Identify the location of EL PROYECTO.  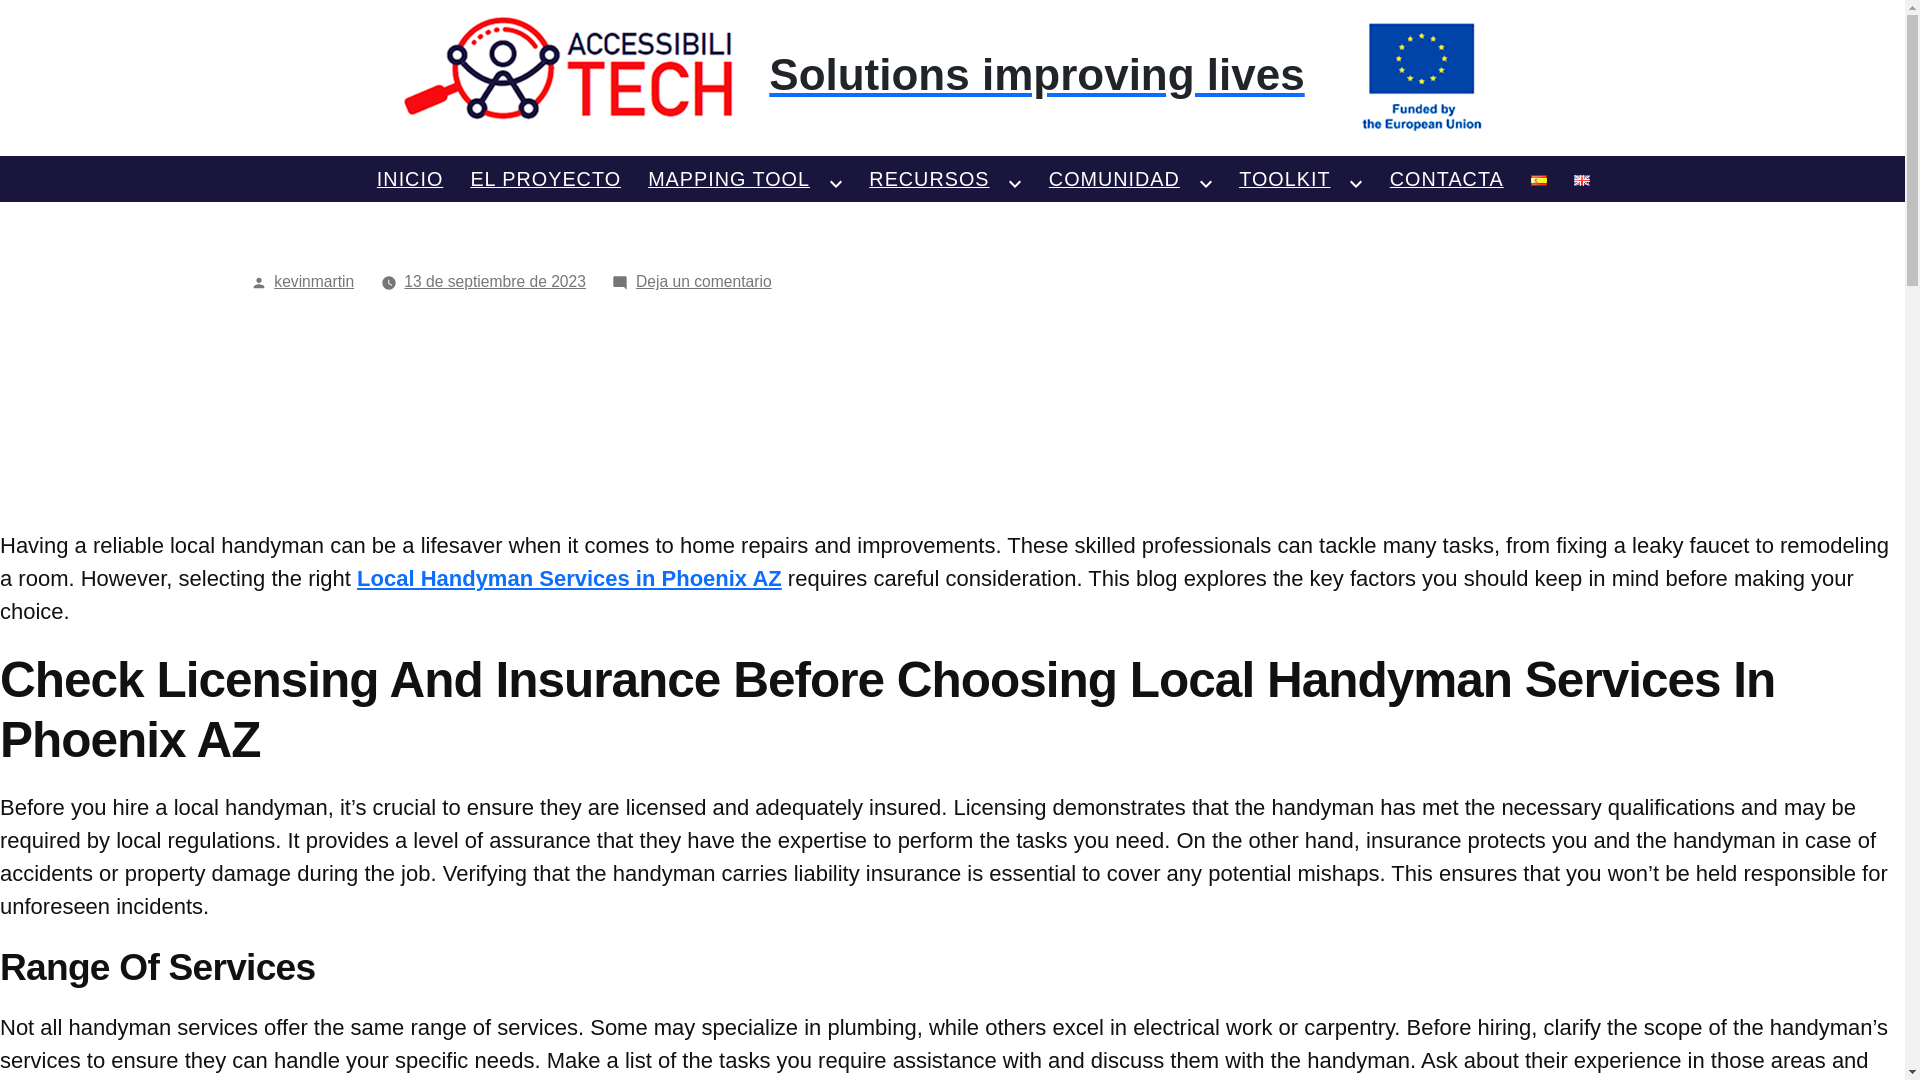
(544, 177).